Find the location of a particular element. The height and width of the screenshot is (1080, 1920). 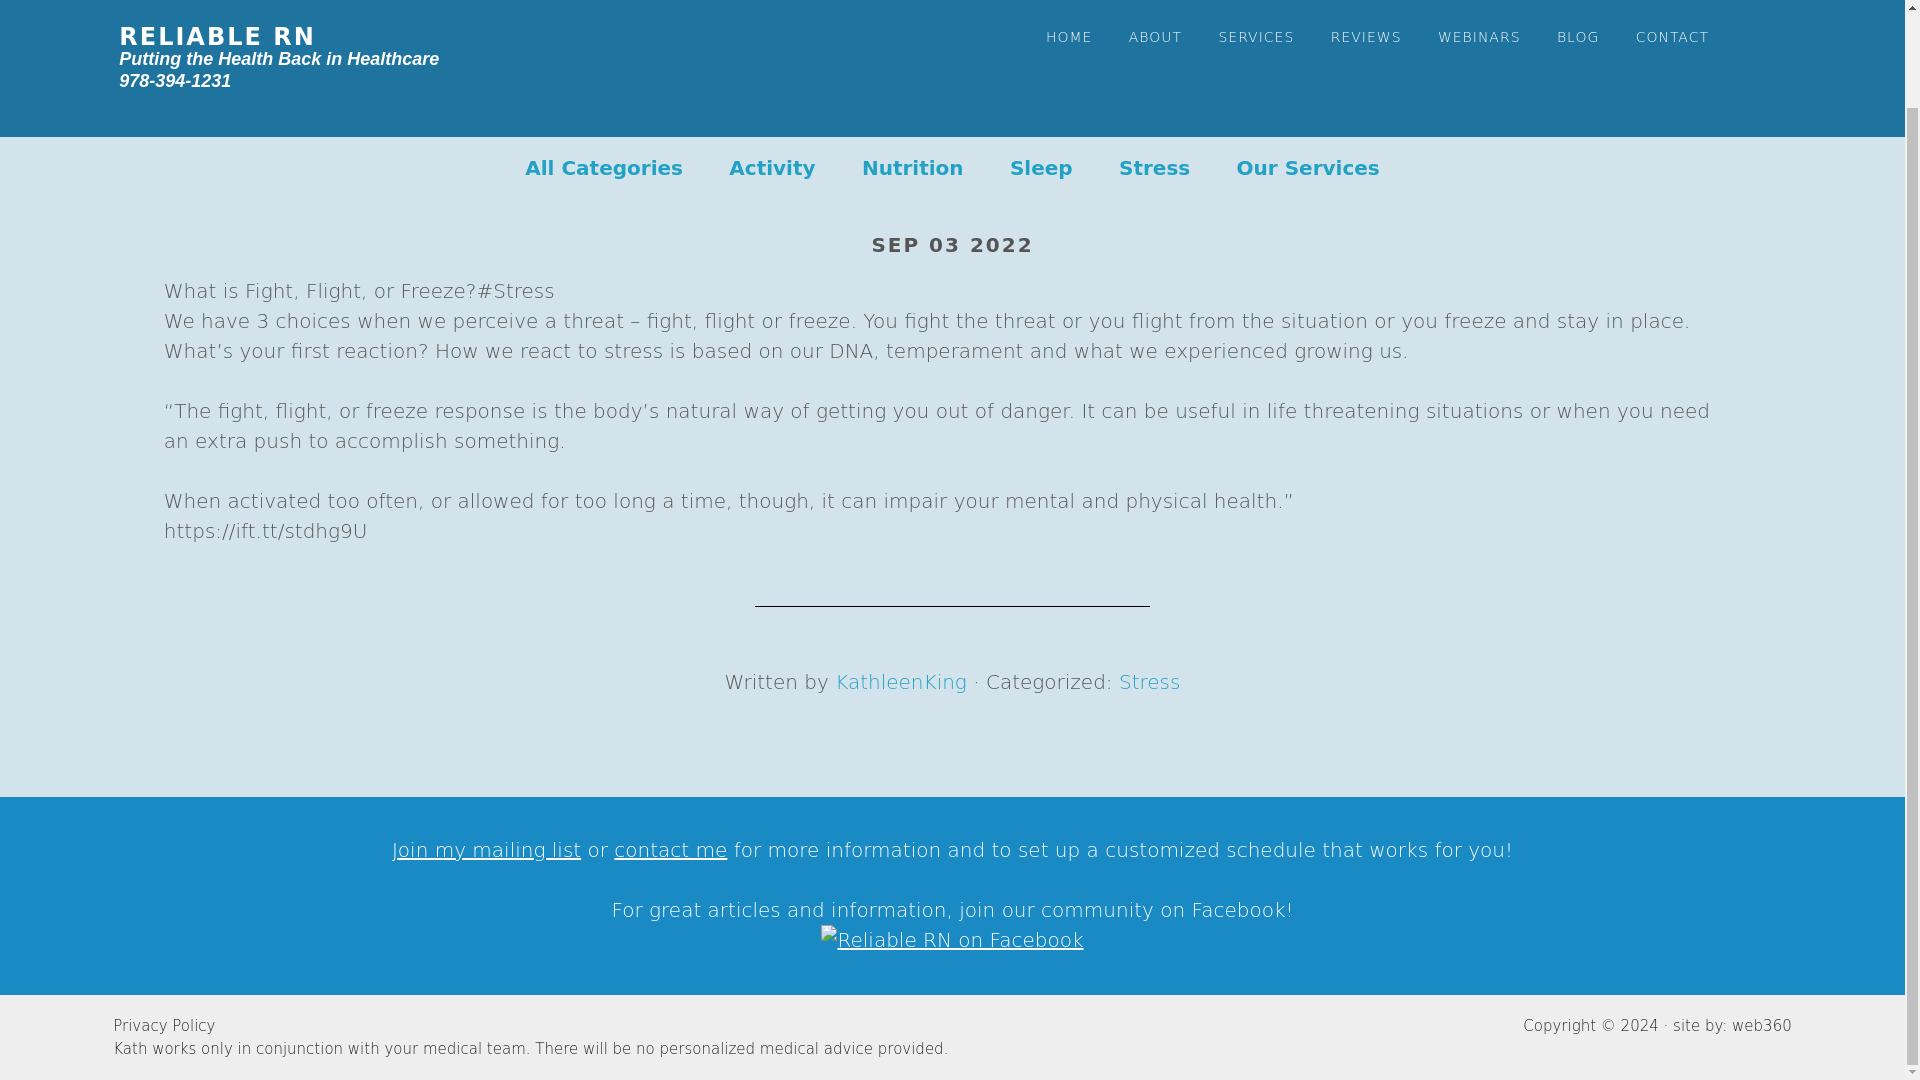

KathleenKing is located at coordinates (901, 682).